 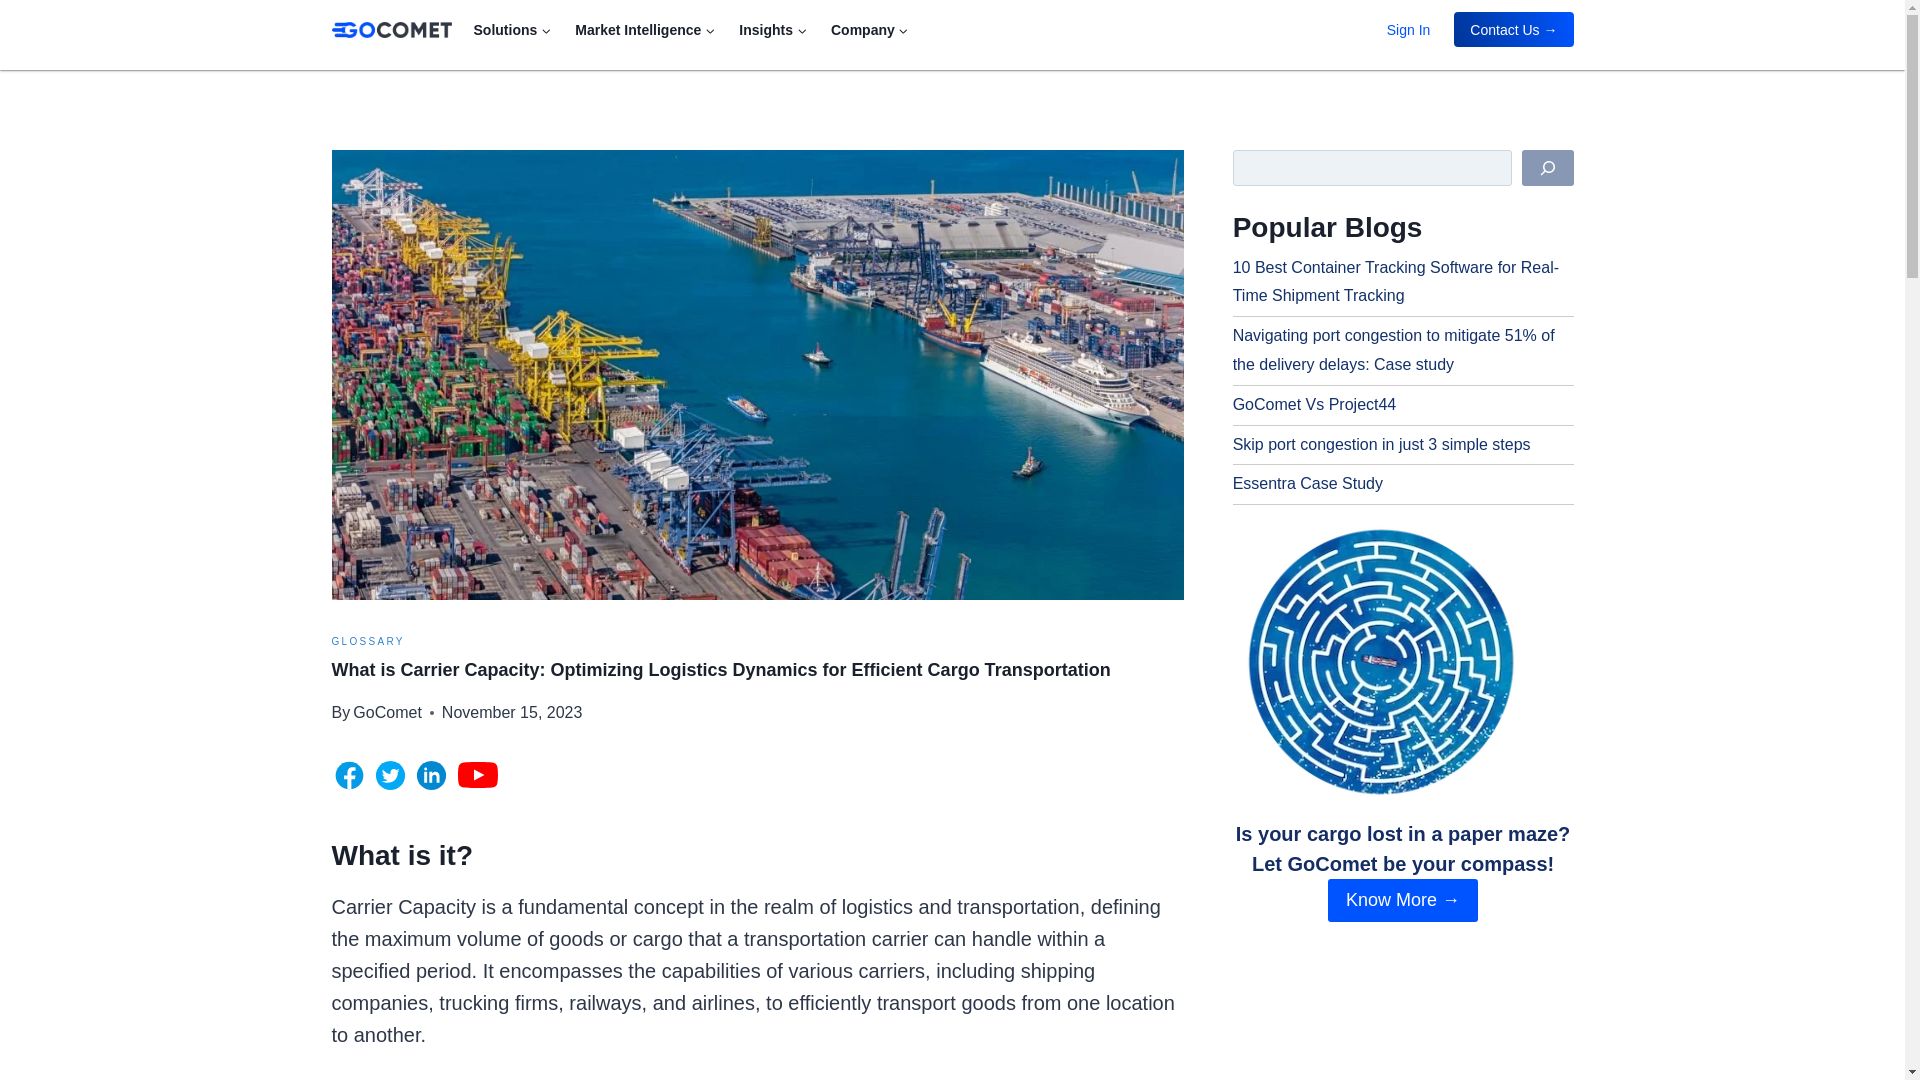 What do you see at coordinates (644, 28) in the screenshot?
I see `Market Intelligence` at bounding box center [644, 28].